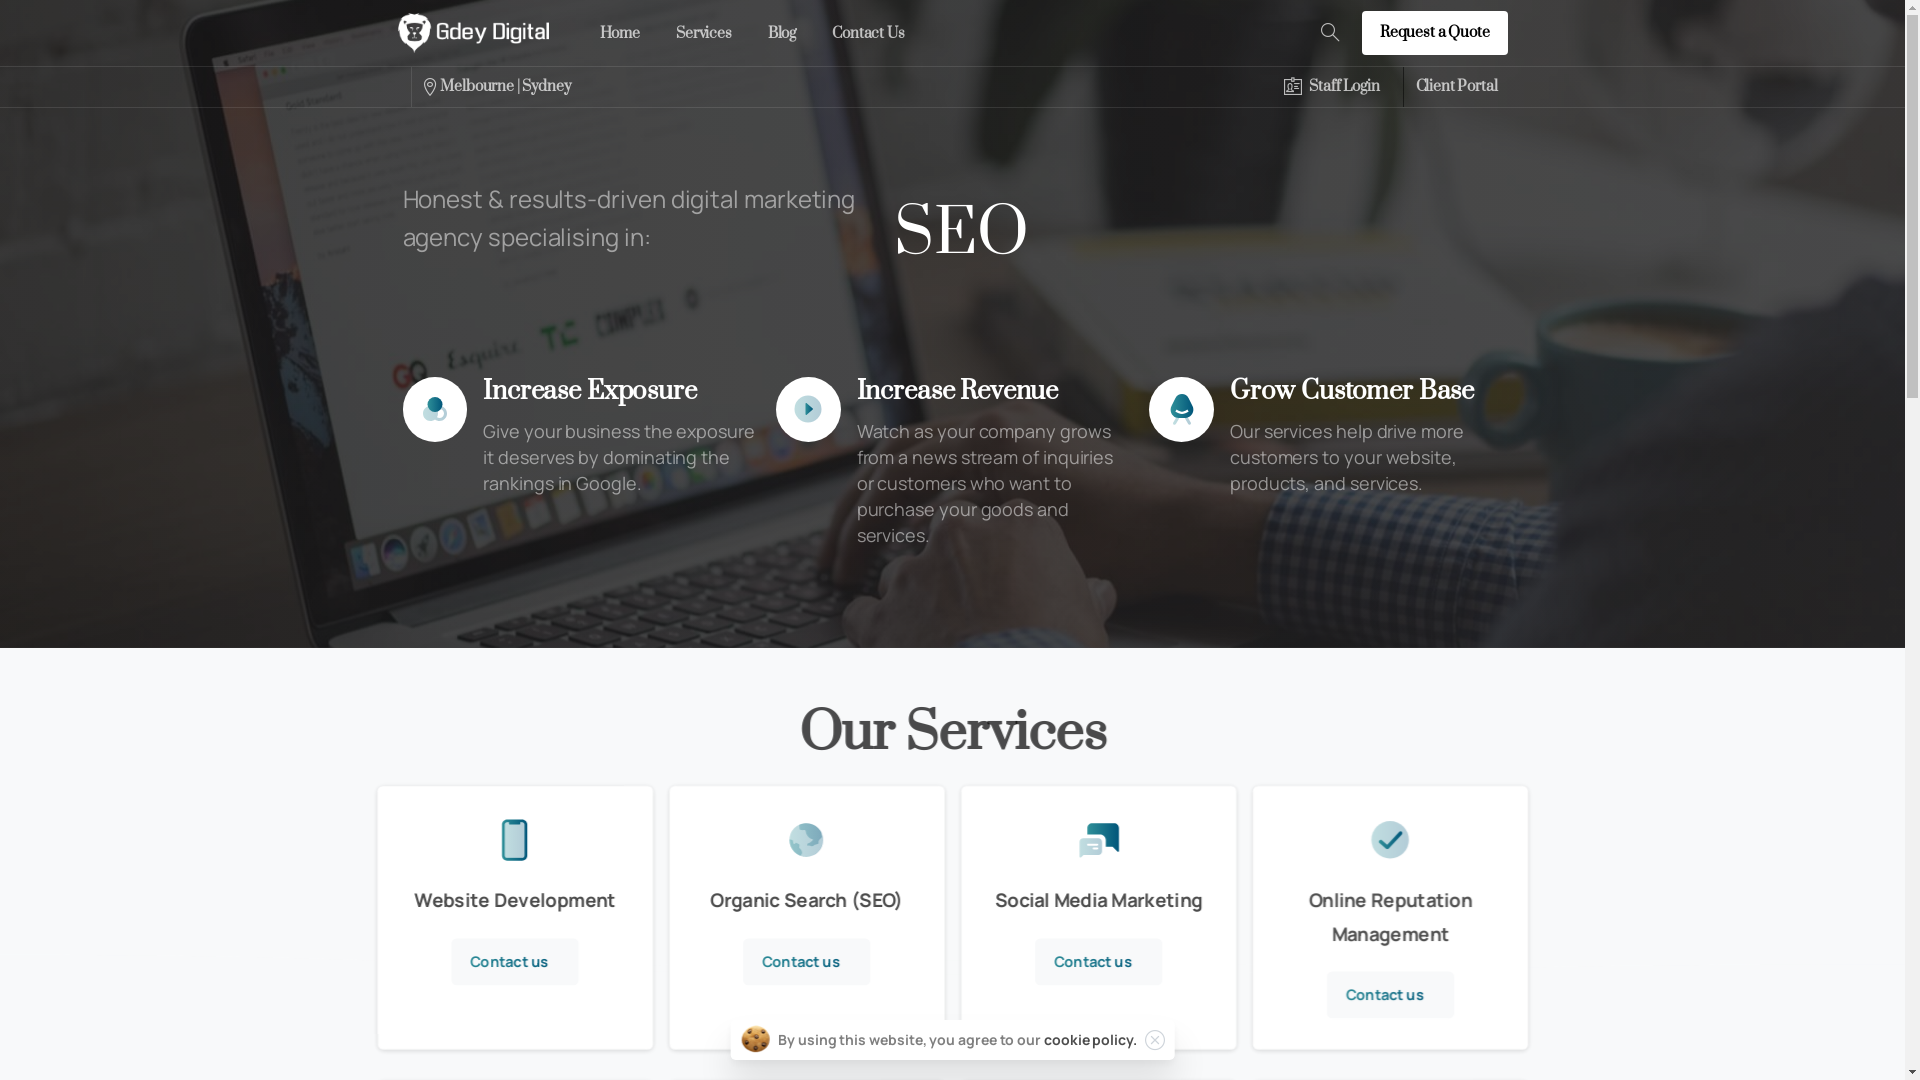  I want to click on Only Local, so click(856, 848).